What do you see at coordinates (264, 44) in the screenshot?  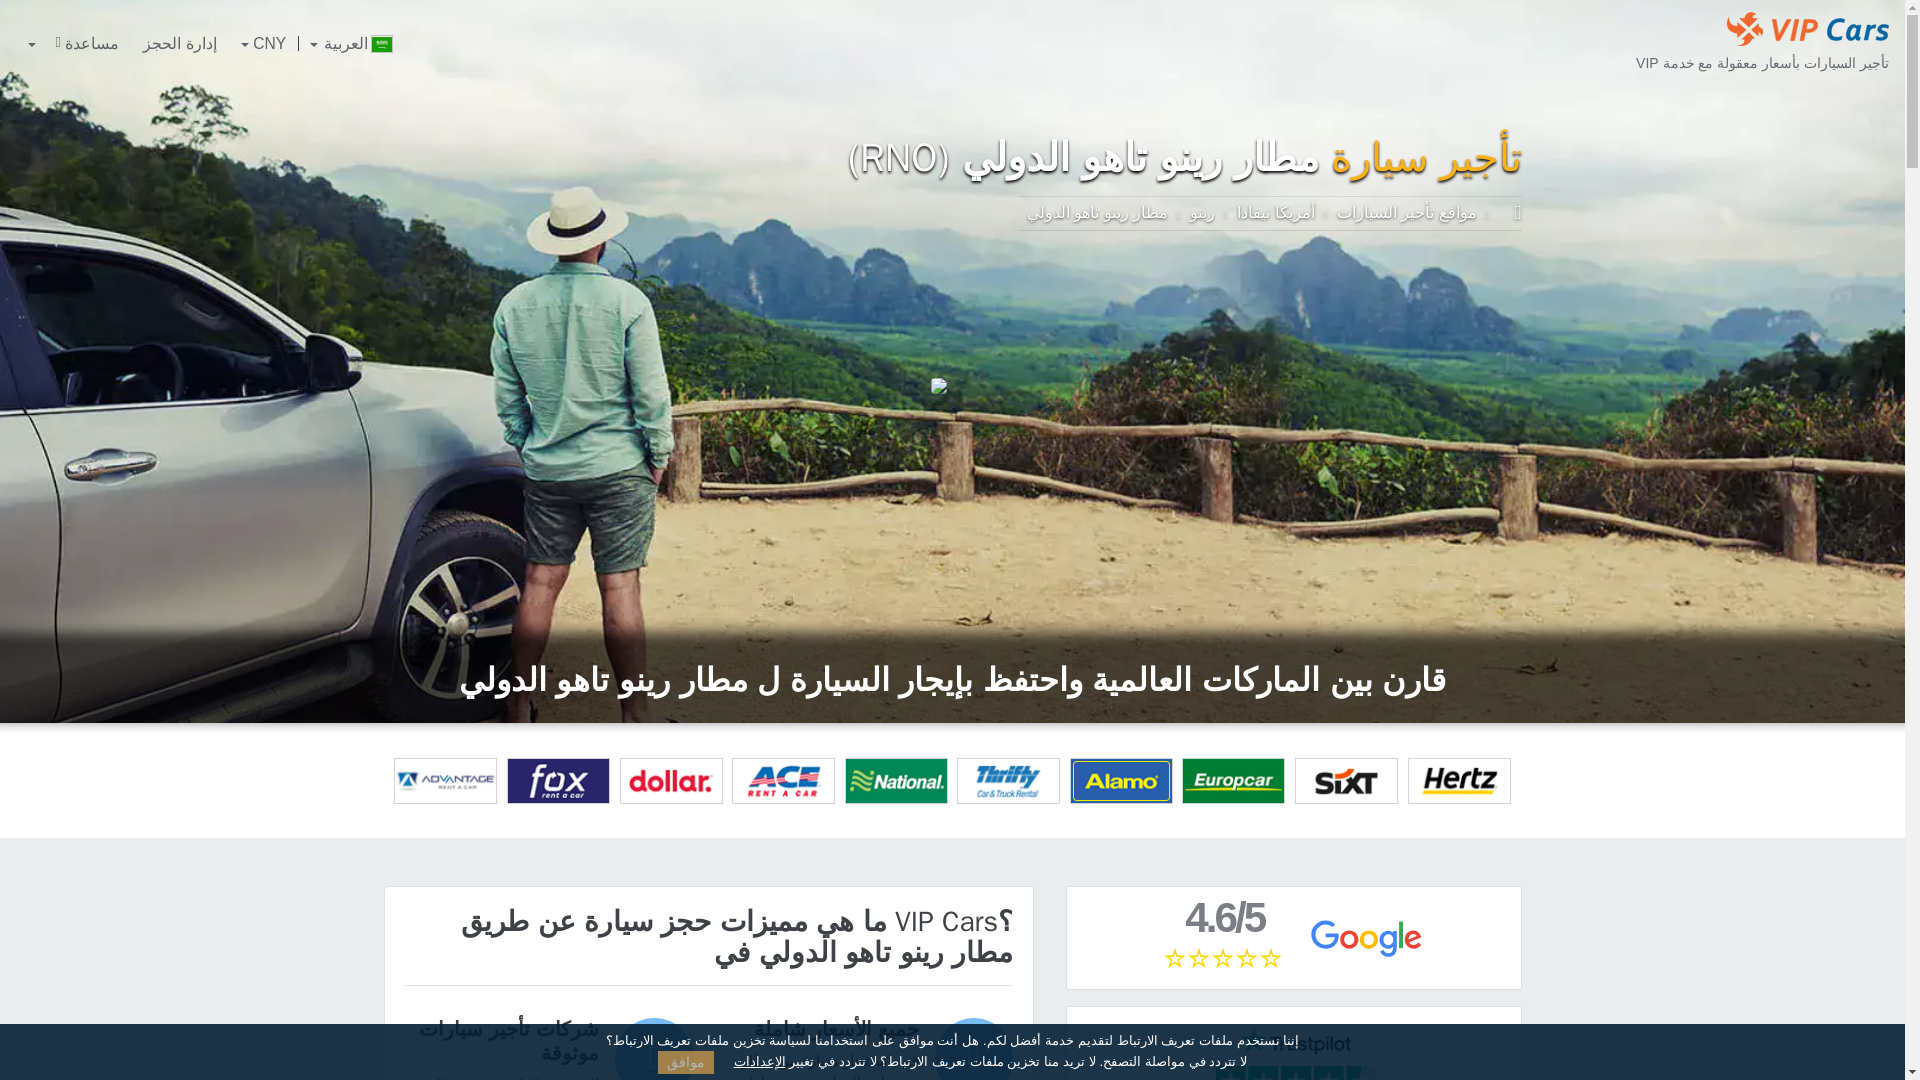 I see `CNY` at bounding box center [264, 44].